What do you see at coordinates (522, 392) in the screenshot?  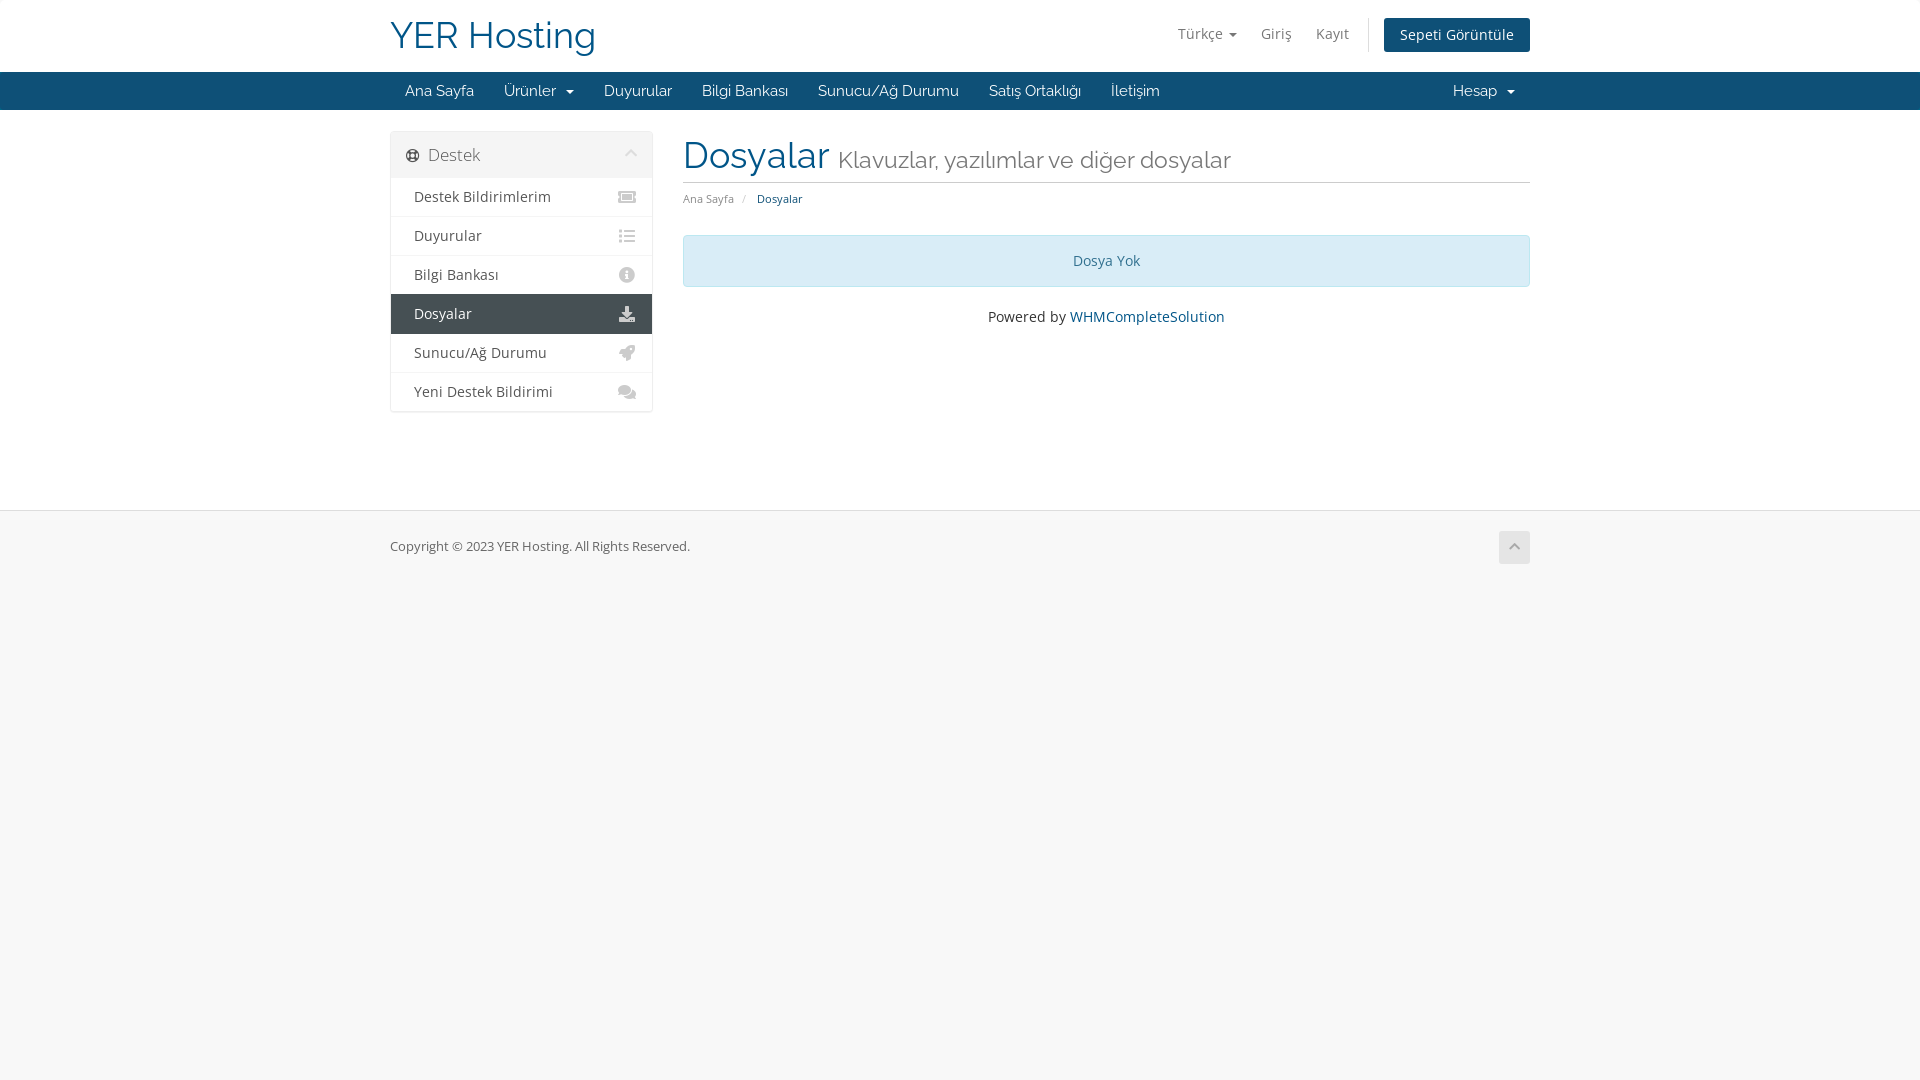 I see `  Yeni Destek Bildirimi` at bounding box center [522, 392].